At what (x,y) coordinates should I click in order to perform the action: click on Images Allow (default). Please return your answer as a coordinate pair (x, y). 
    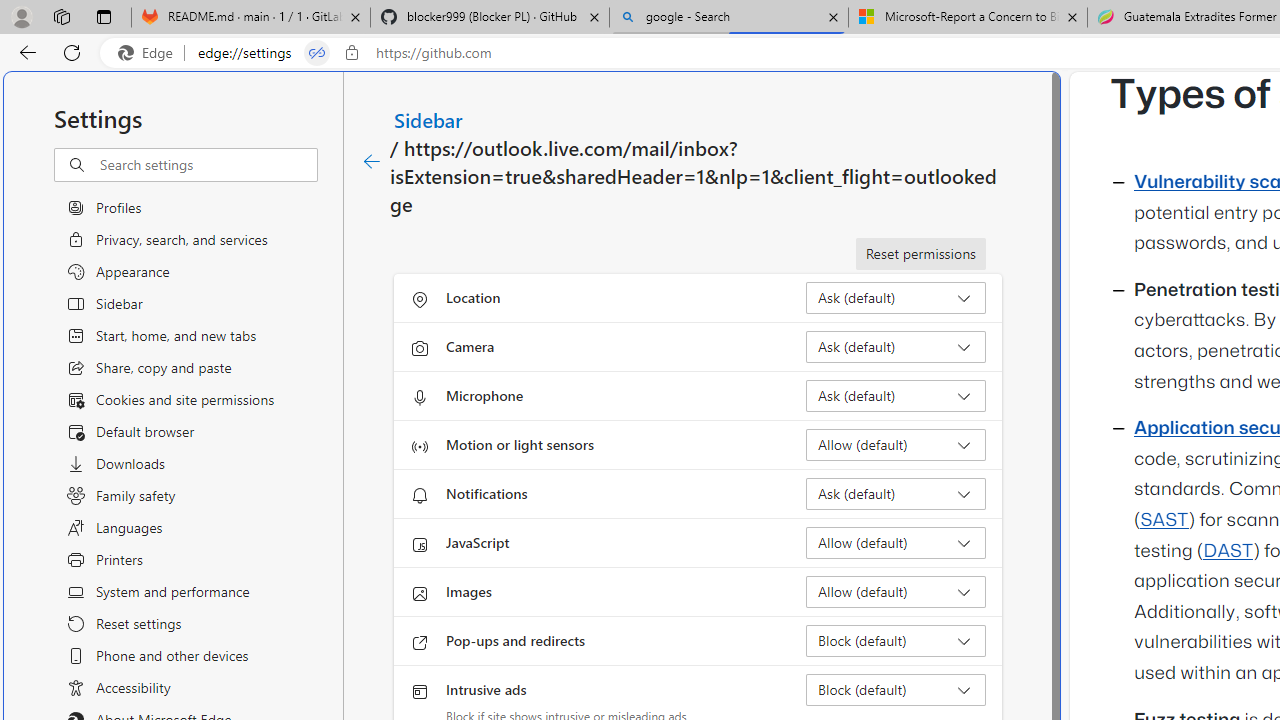
    Looking at the image, I should click on (896, 592).